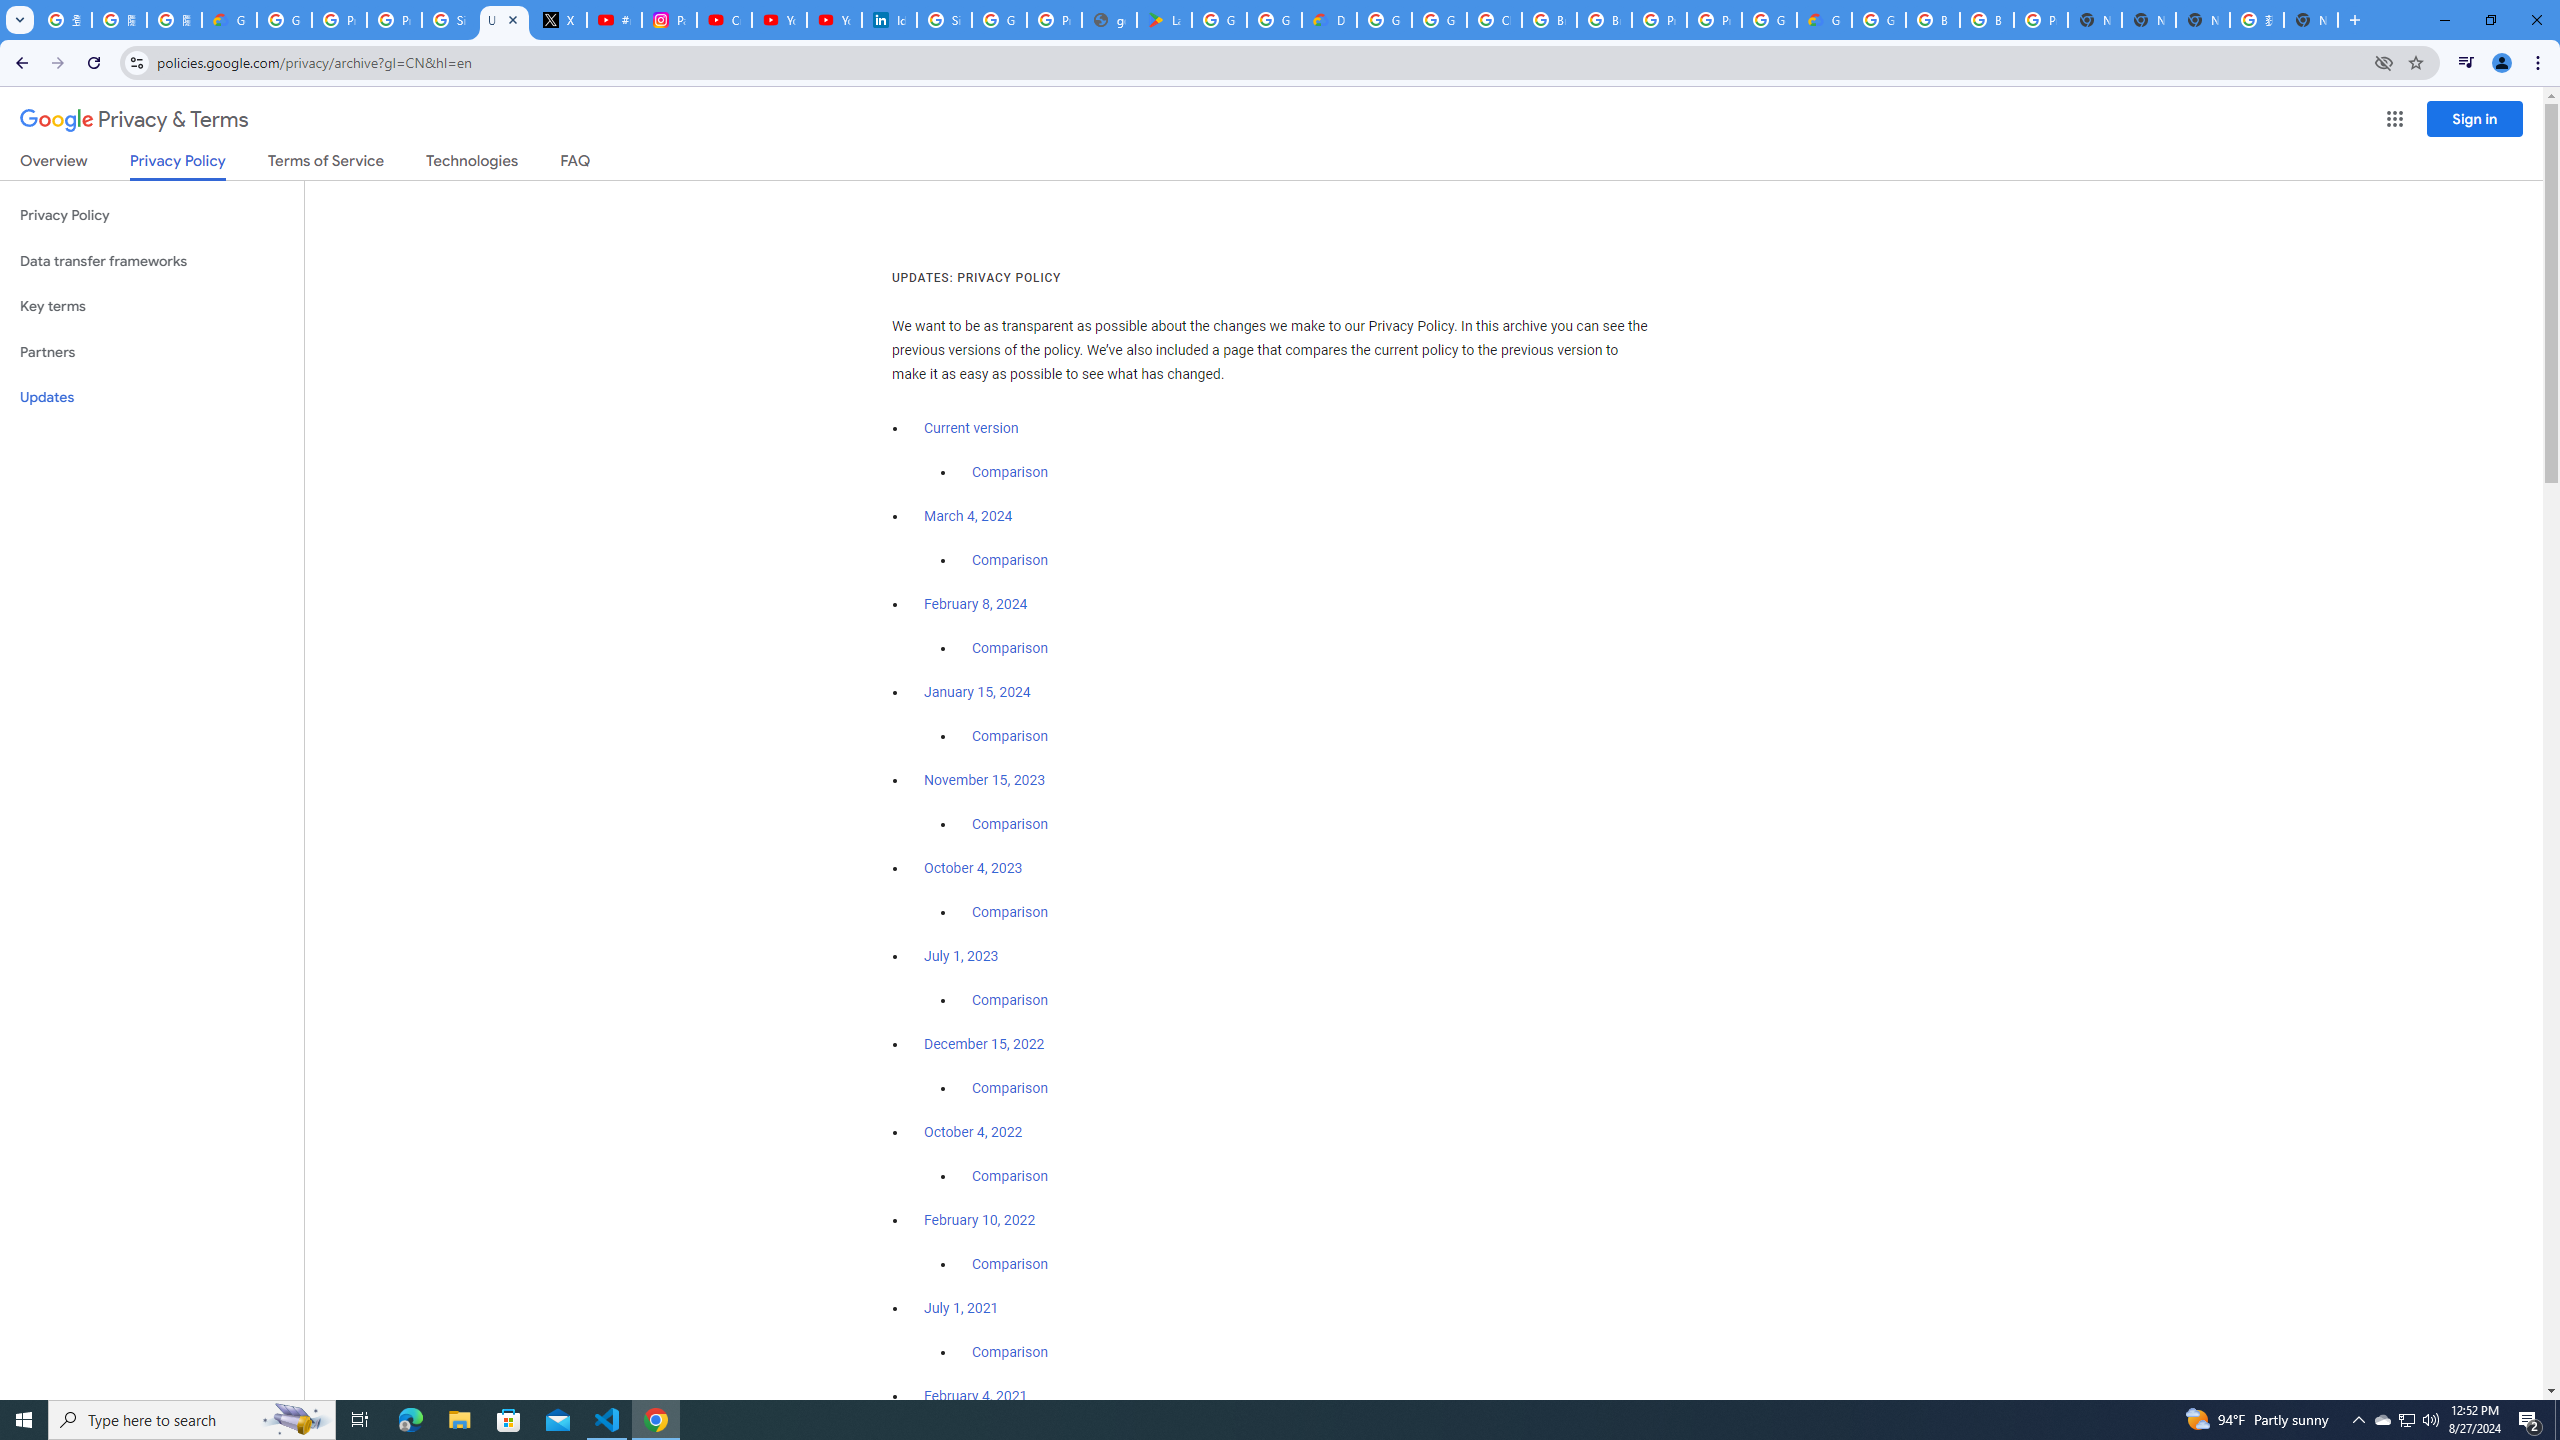 The height and width of the screenshot is (1440, 2560). I want to click on November 15, 2023, so click(986, 780).